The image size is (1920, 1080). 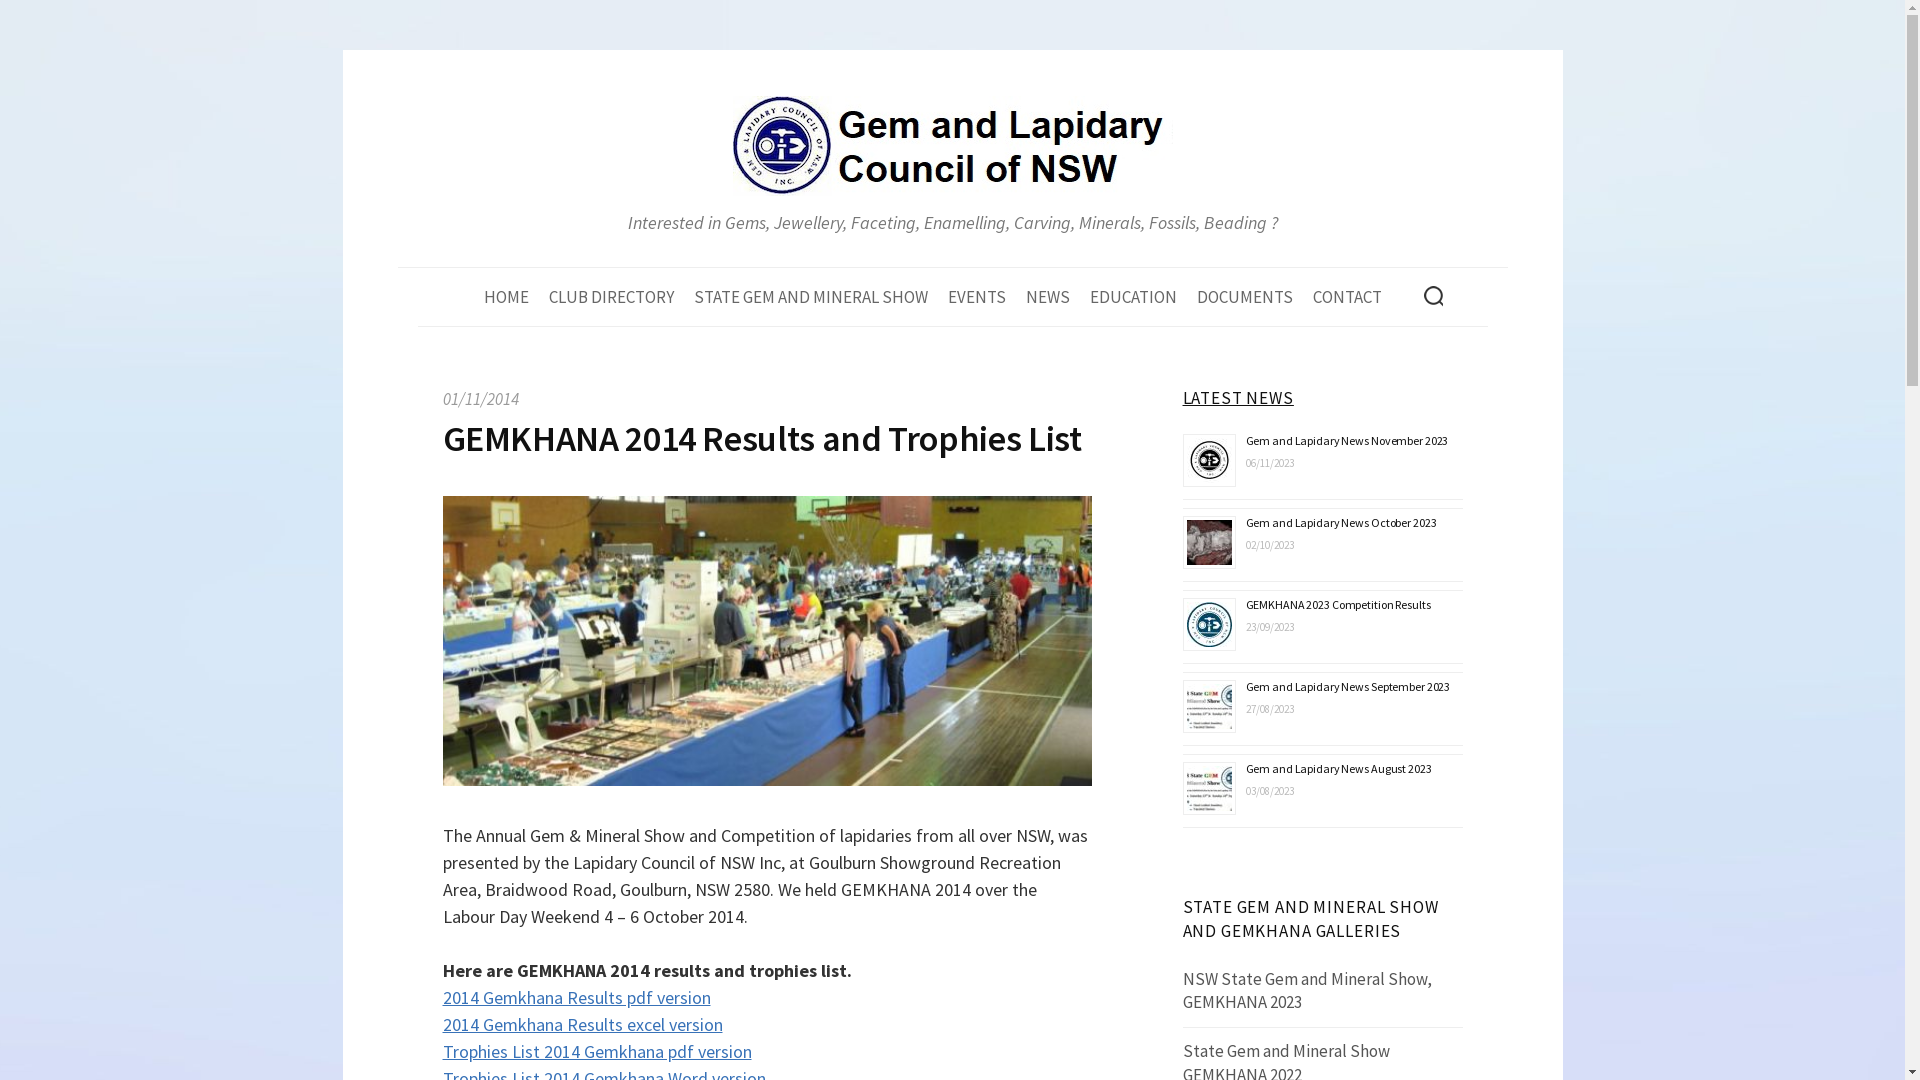 What do you see at coordinates (596, 1052) in the screenshot?
I see `Trophies List 2014 Gemkhana pdf version` at bounding box center [596, 1052].